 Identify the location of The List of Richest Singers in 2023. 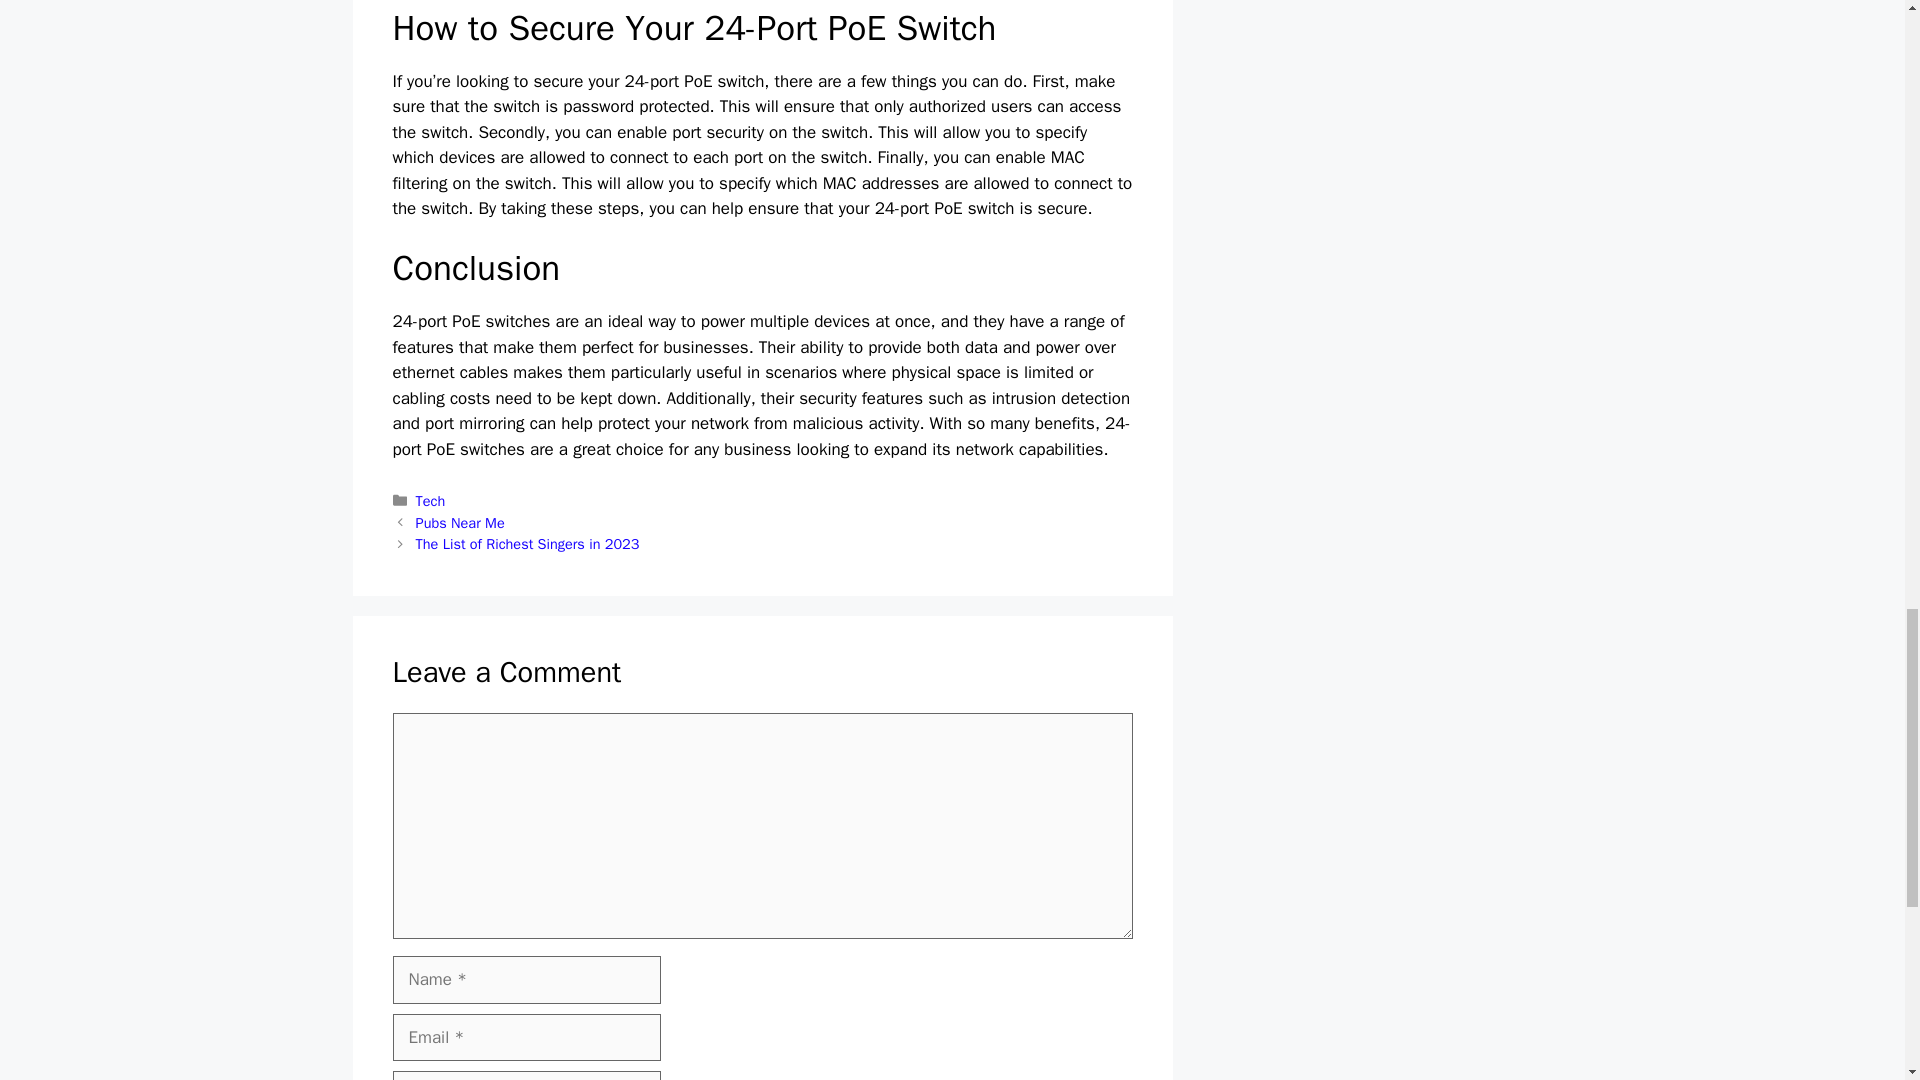
(528, 543).